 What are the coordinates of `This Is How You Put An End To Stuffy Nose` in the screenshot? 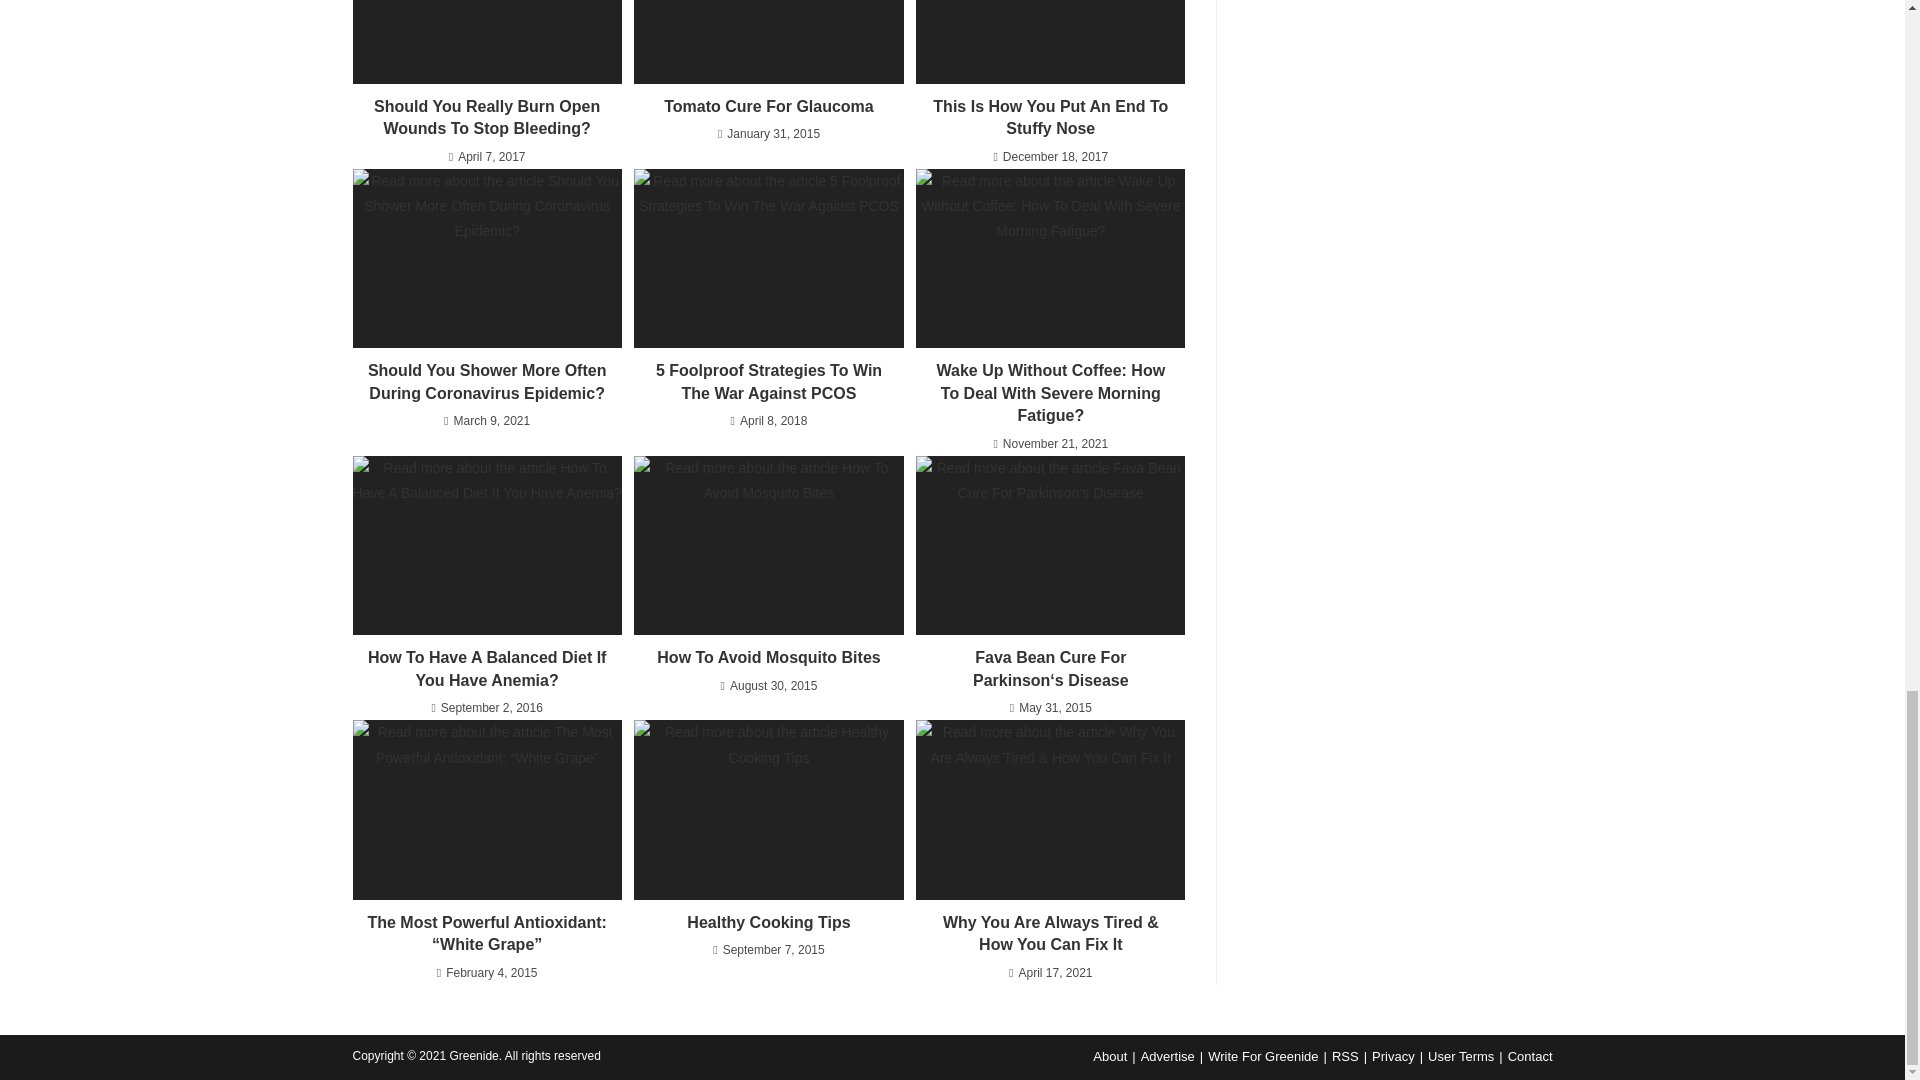 It's located at (1050, 118).